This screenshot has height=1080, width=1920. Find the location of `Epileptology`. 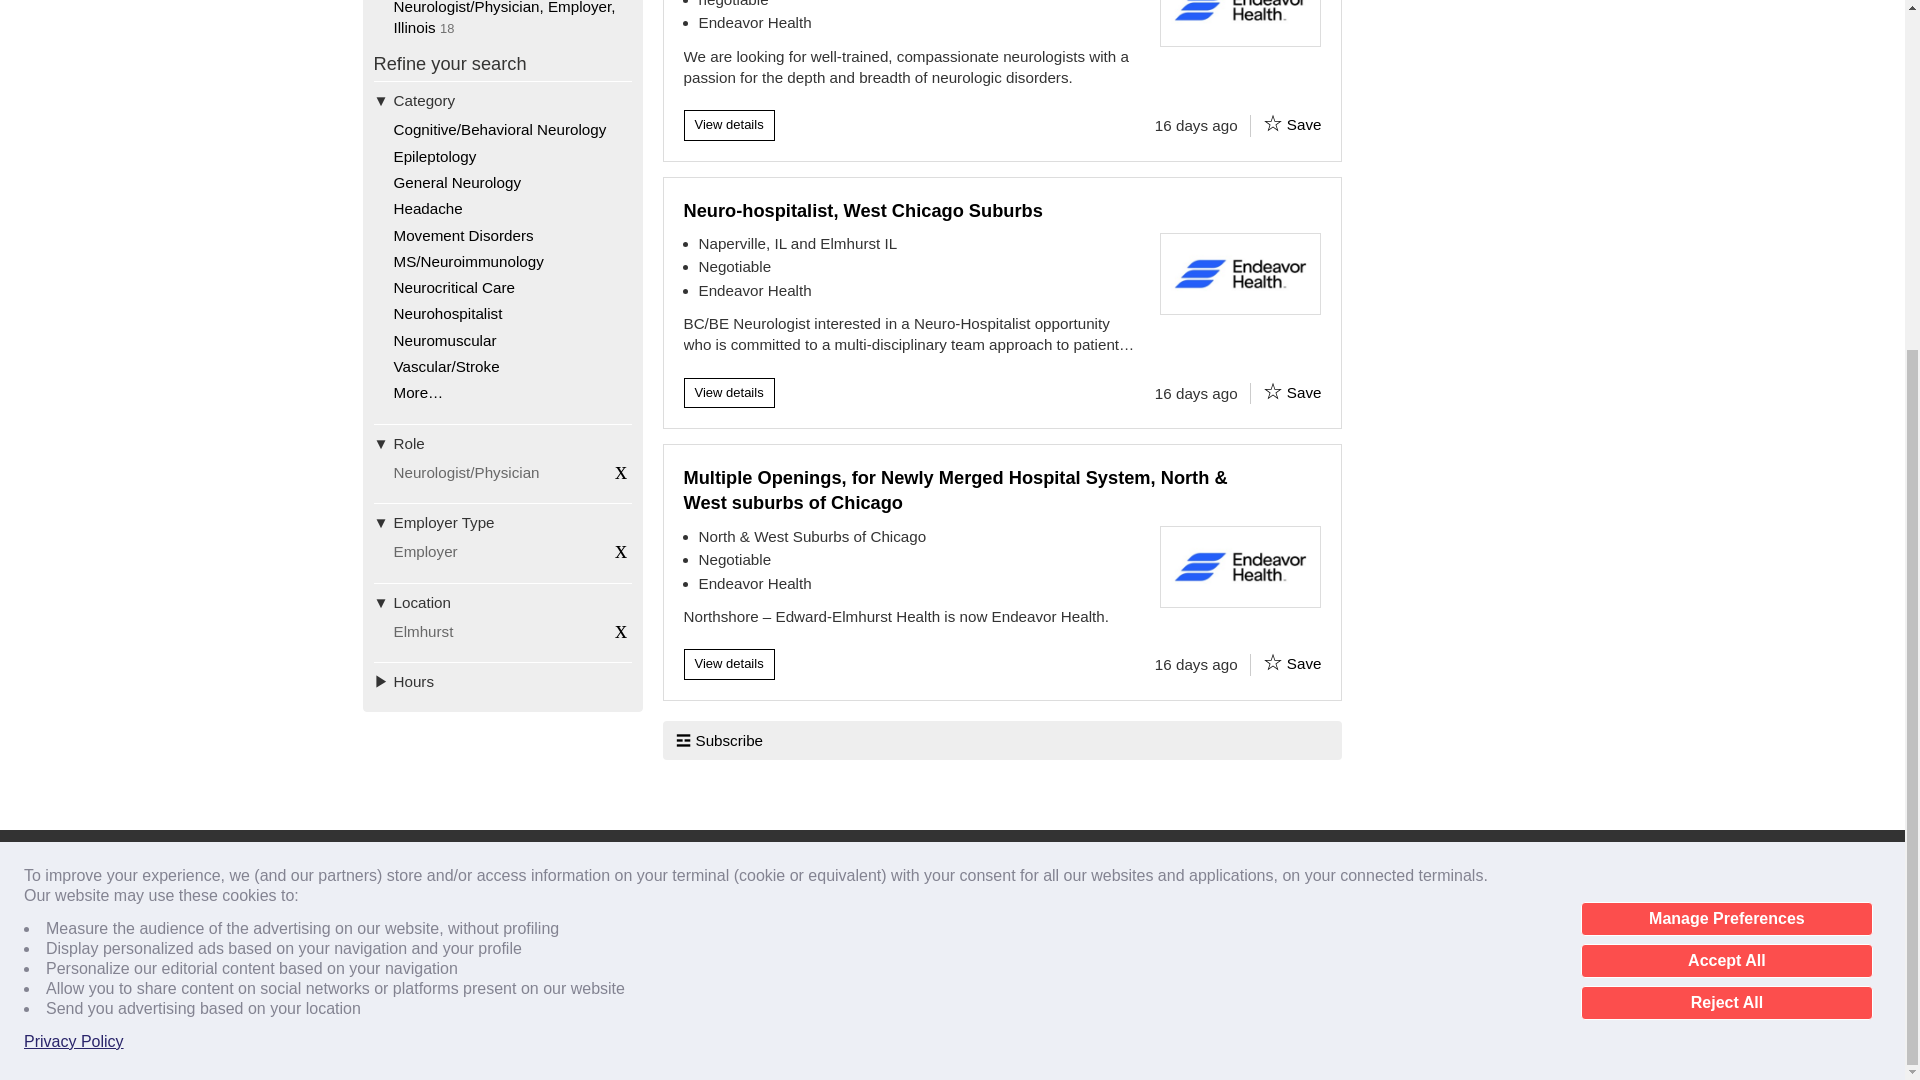

Epileptology is located at coordinates (434, 156).